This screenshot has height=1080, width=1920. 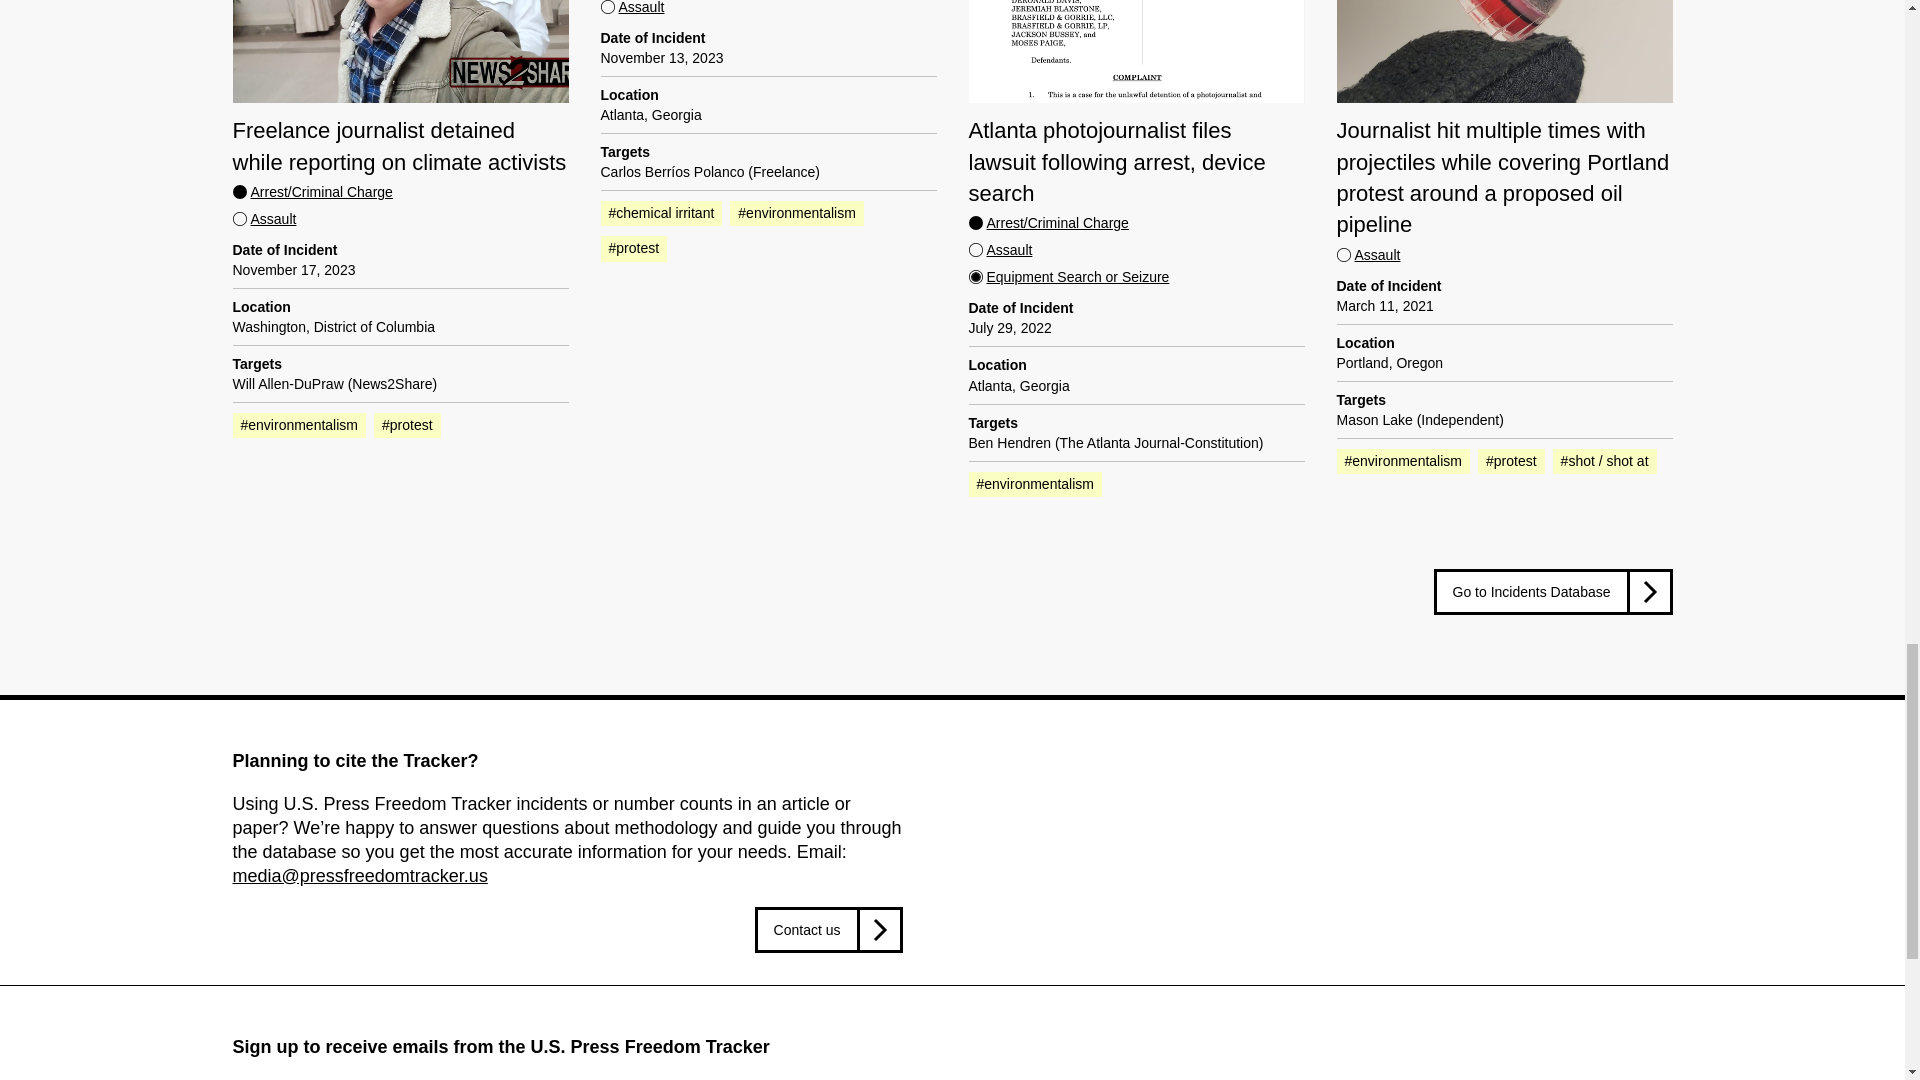 What do you see at coordinates (632, 8) in the screenshot?
I see `Assault` at bounding box center [632, 8].